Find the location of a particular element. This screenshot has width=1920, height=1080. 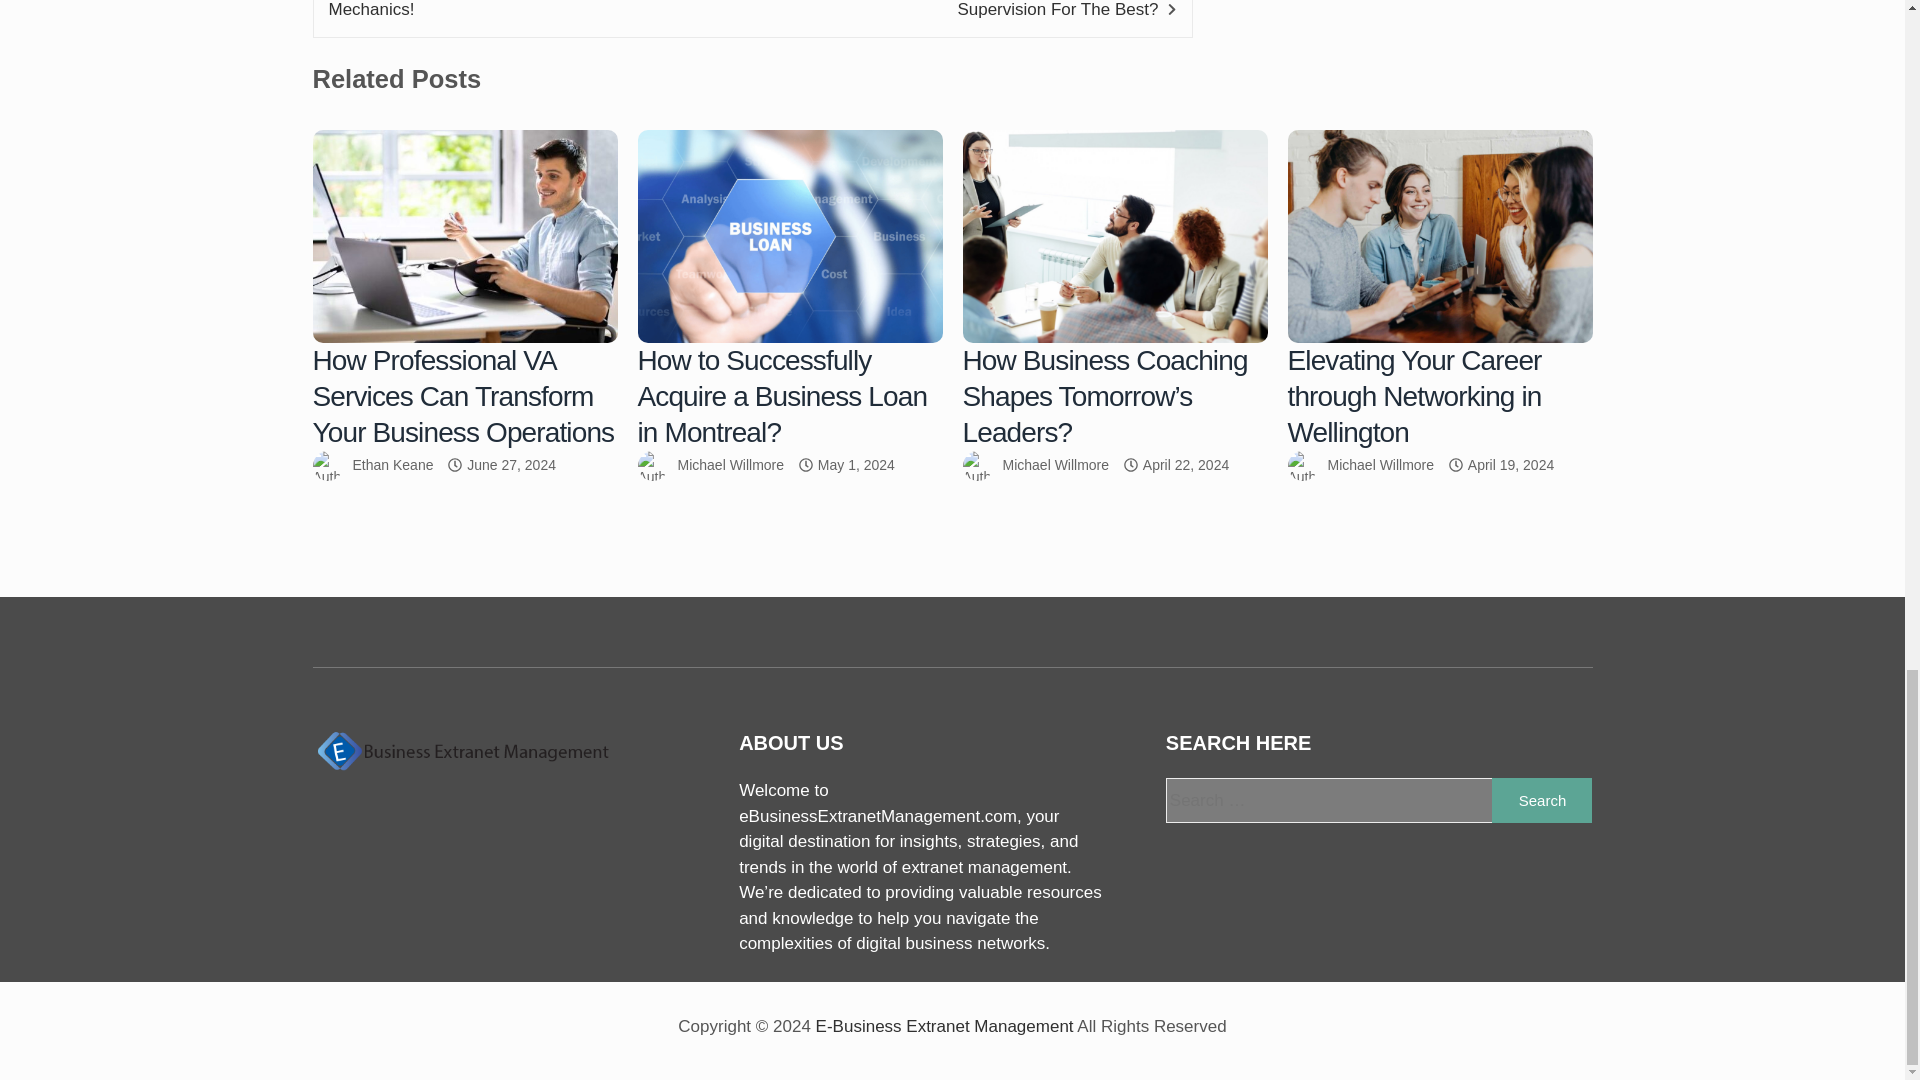

How to Successfully Acquire a Business Loan in Montreal? is located at coordinates (782, 396).